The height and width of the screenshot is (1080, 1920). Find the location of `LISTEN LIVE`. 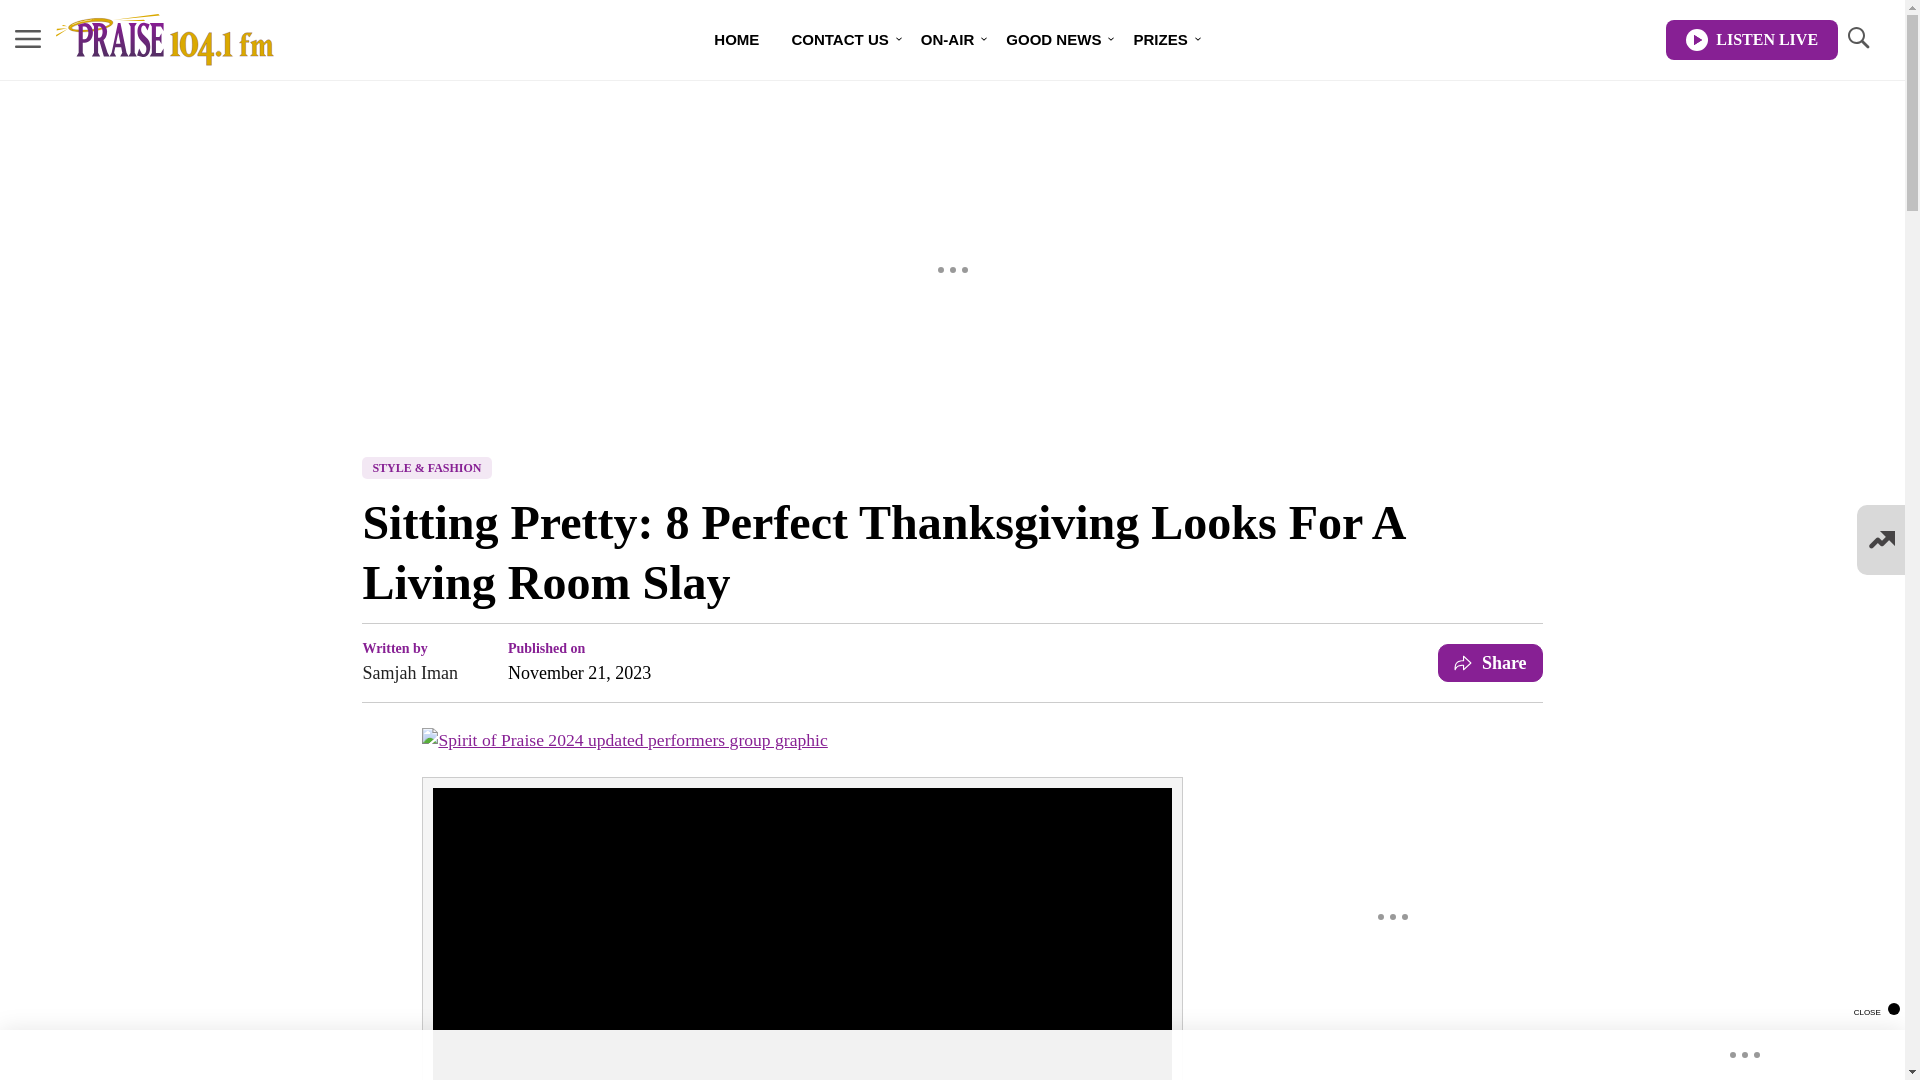

LISTEN LIVE is located at coordinates (1752, 40).